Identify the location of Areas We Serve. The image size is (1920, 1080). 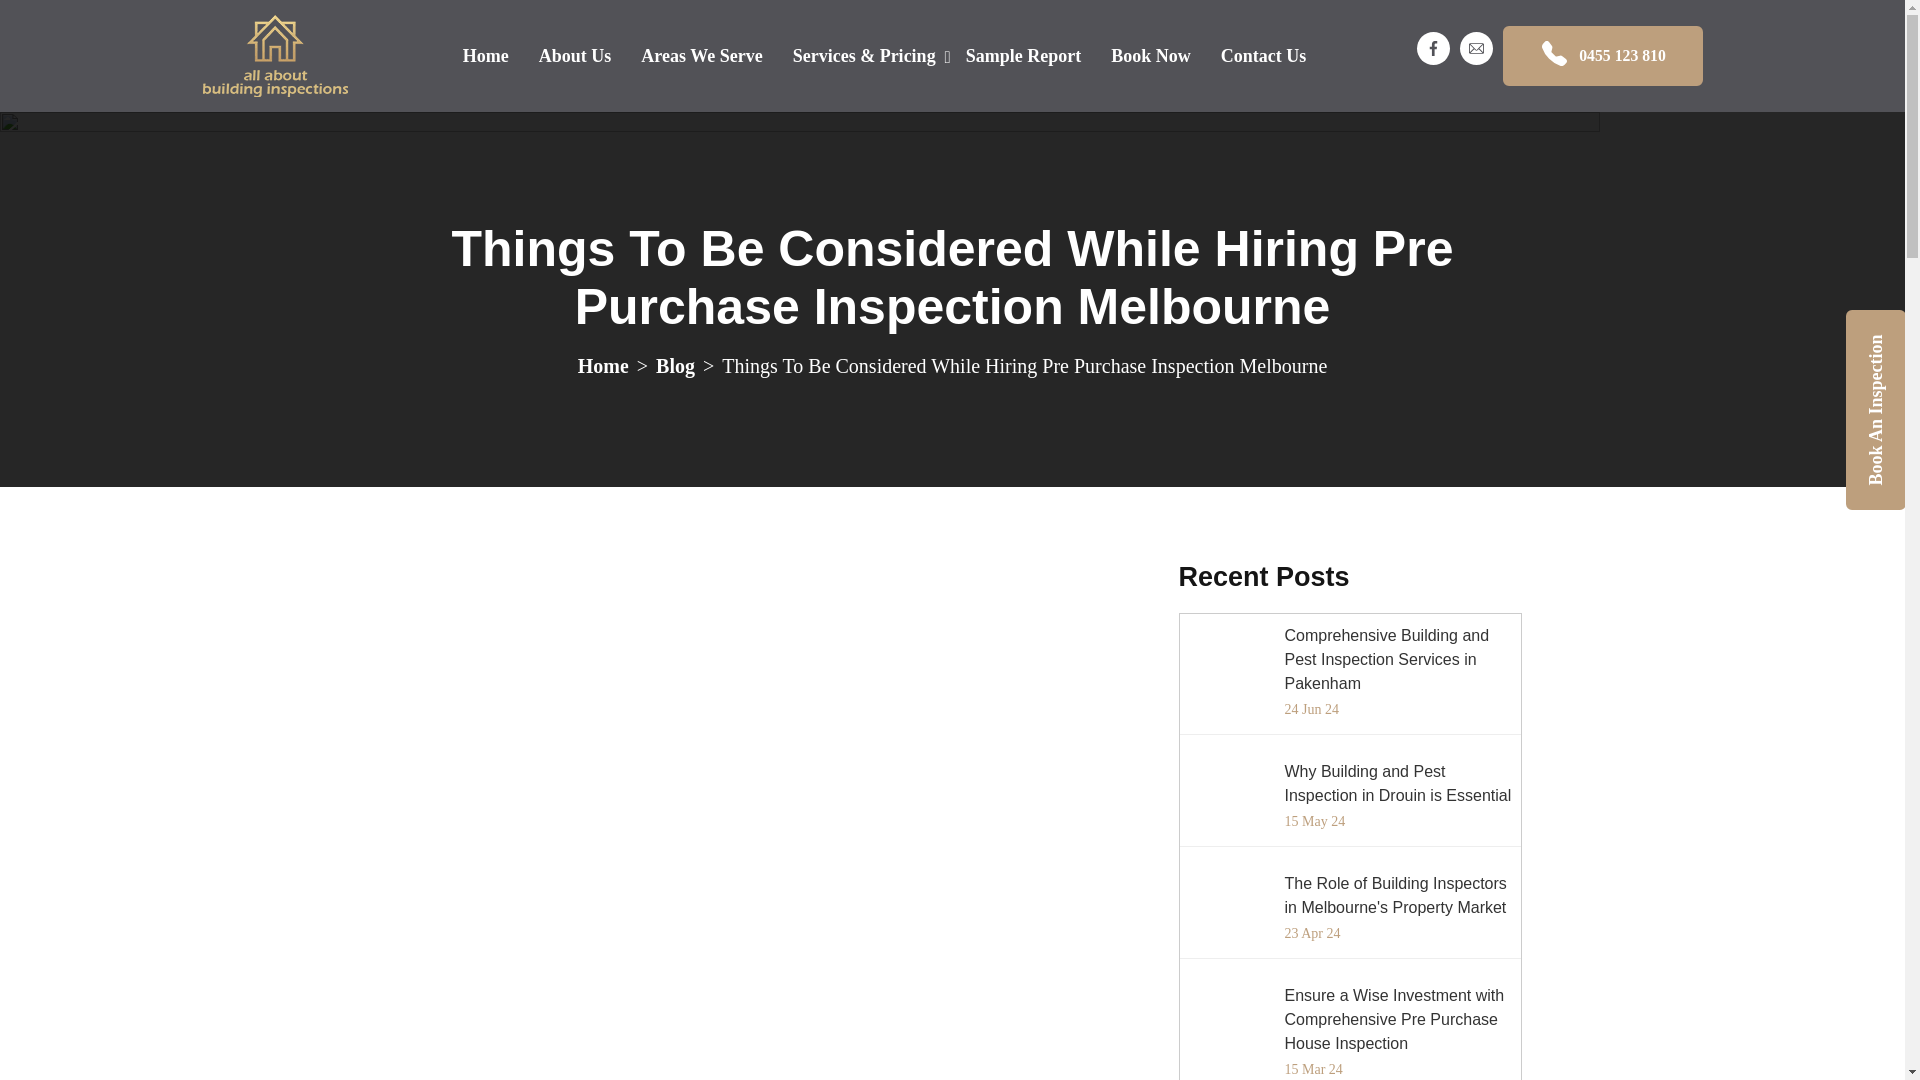
(702, 56).